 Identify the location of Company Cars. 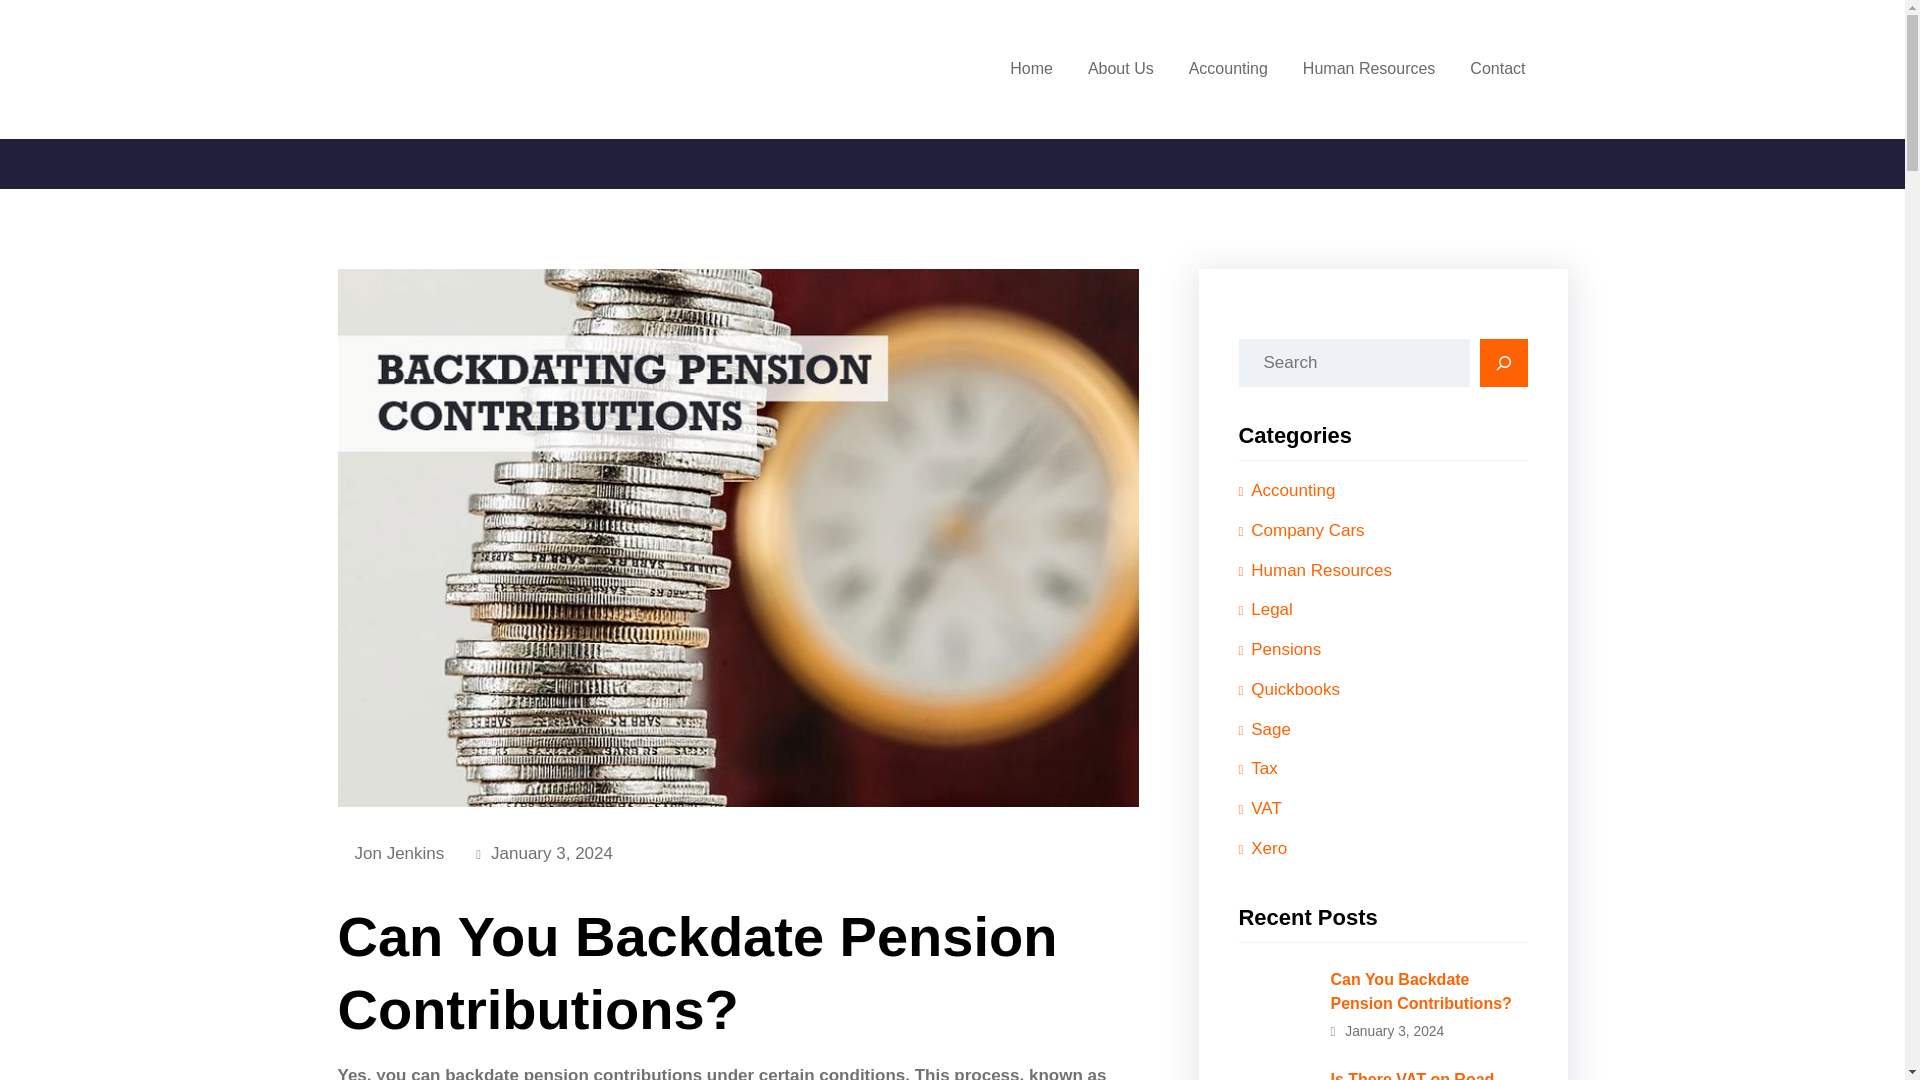
(1300, 530).